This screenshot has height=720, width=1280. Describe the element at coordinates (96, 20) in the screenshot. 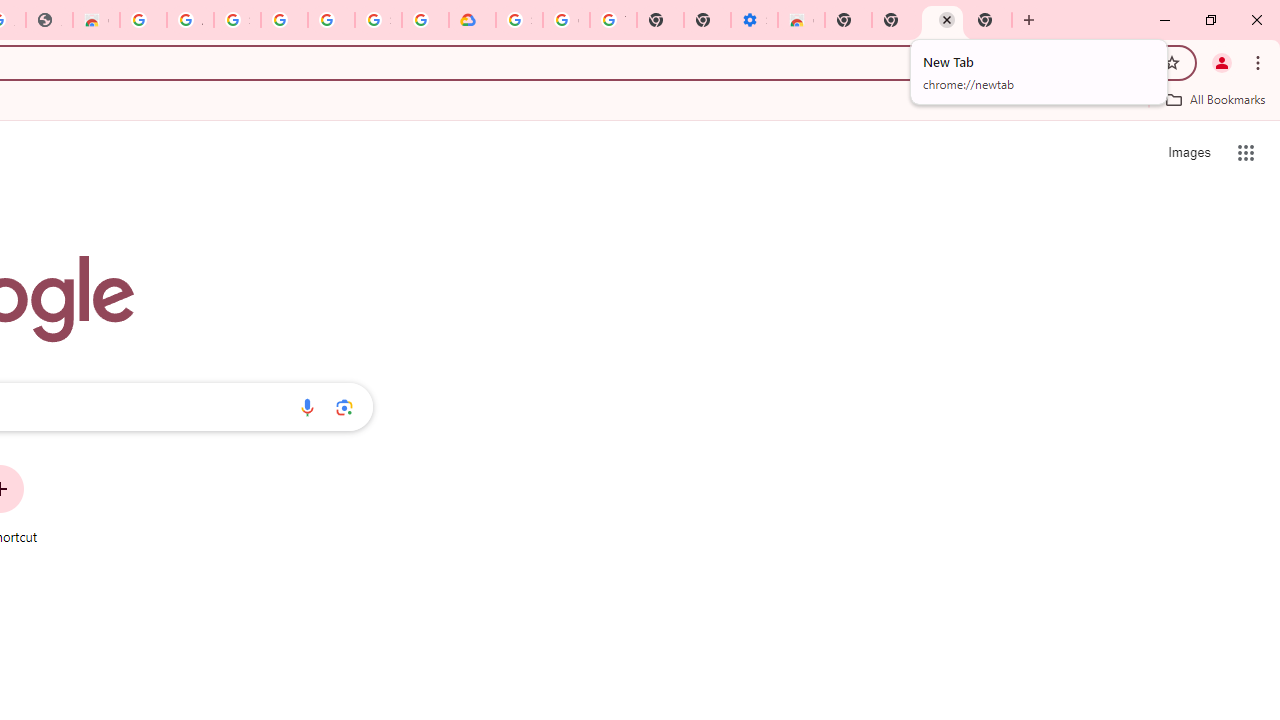

I see `Chrome Web Store - Household` at that location.